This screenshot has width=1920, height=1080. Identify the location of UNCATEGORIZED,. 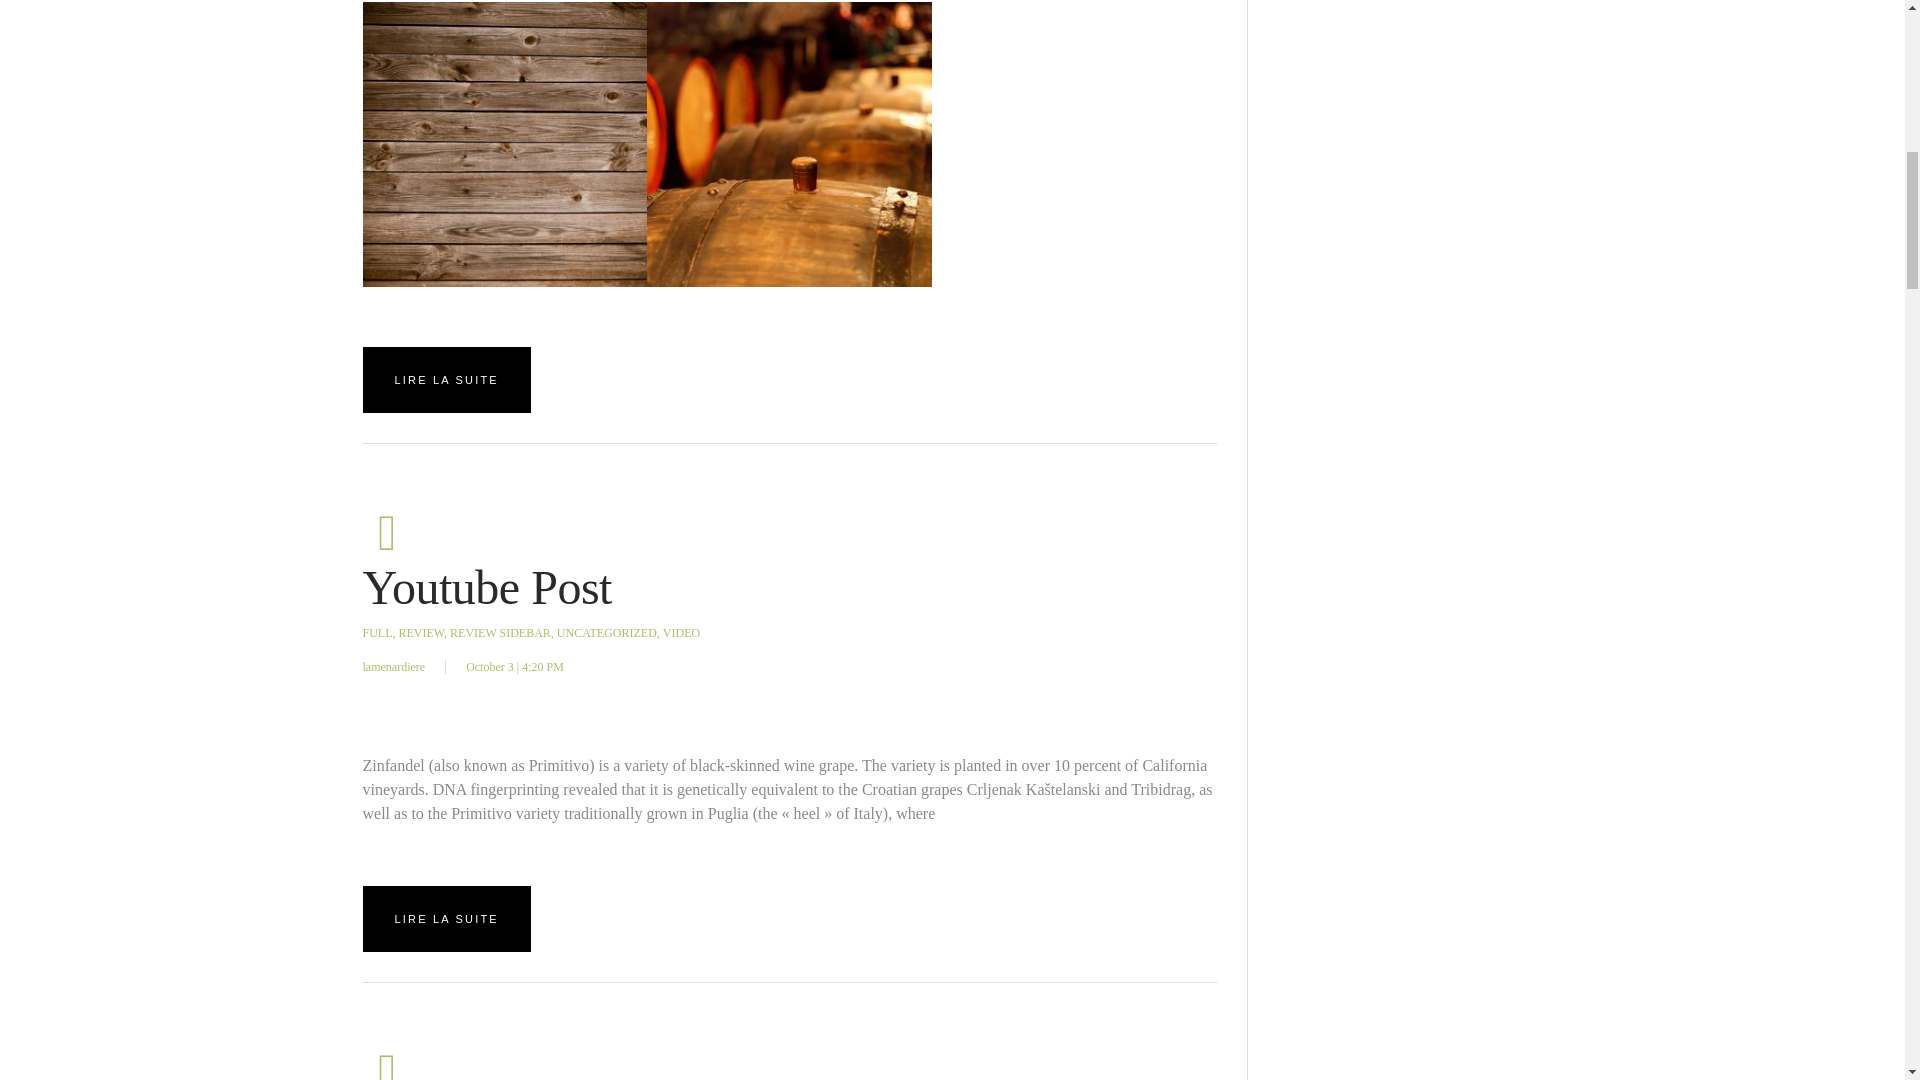
(608, 633).